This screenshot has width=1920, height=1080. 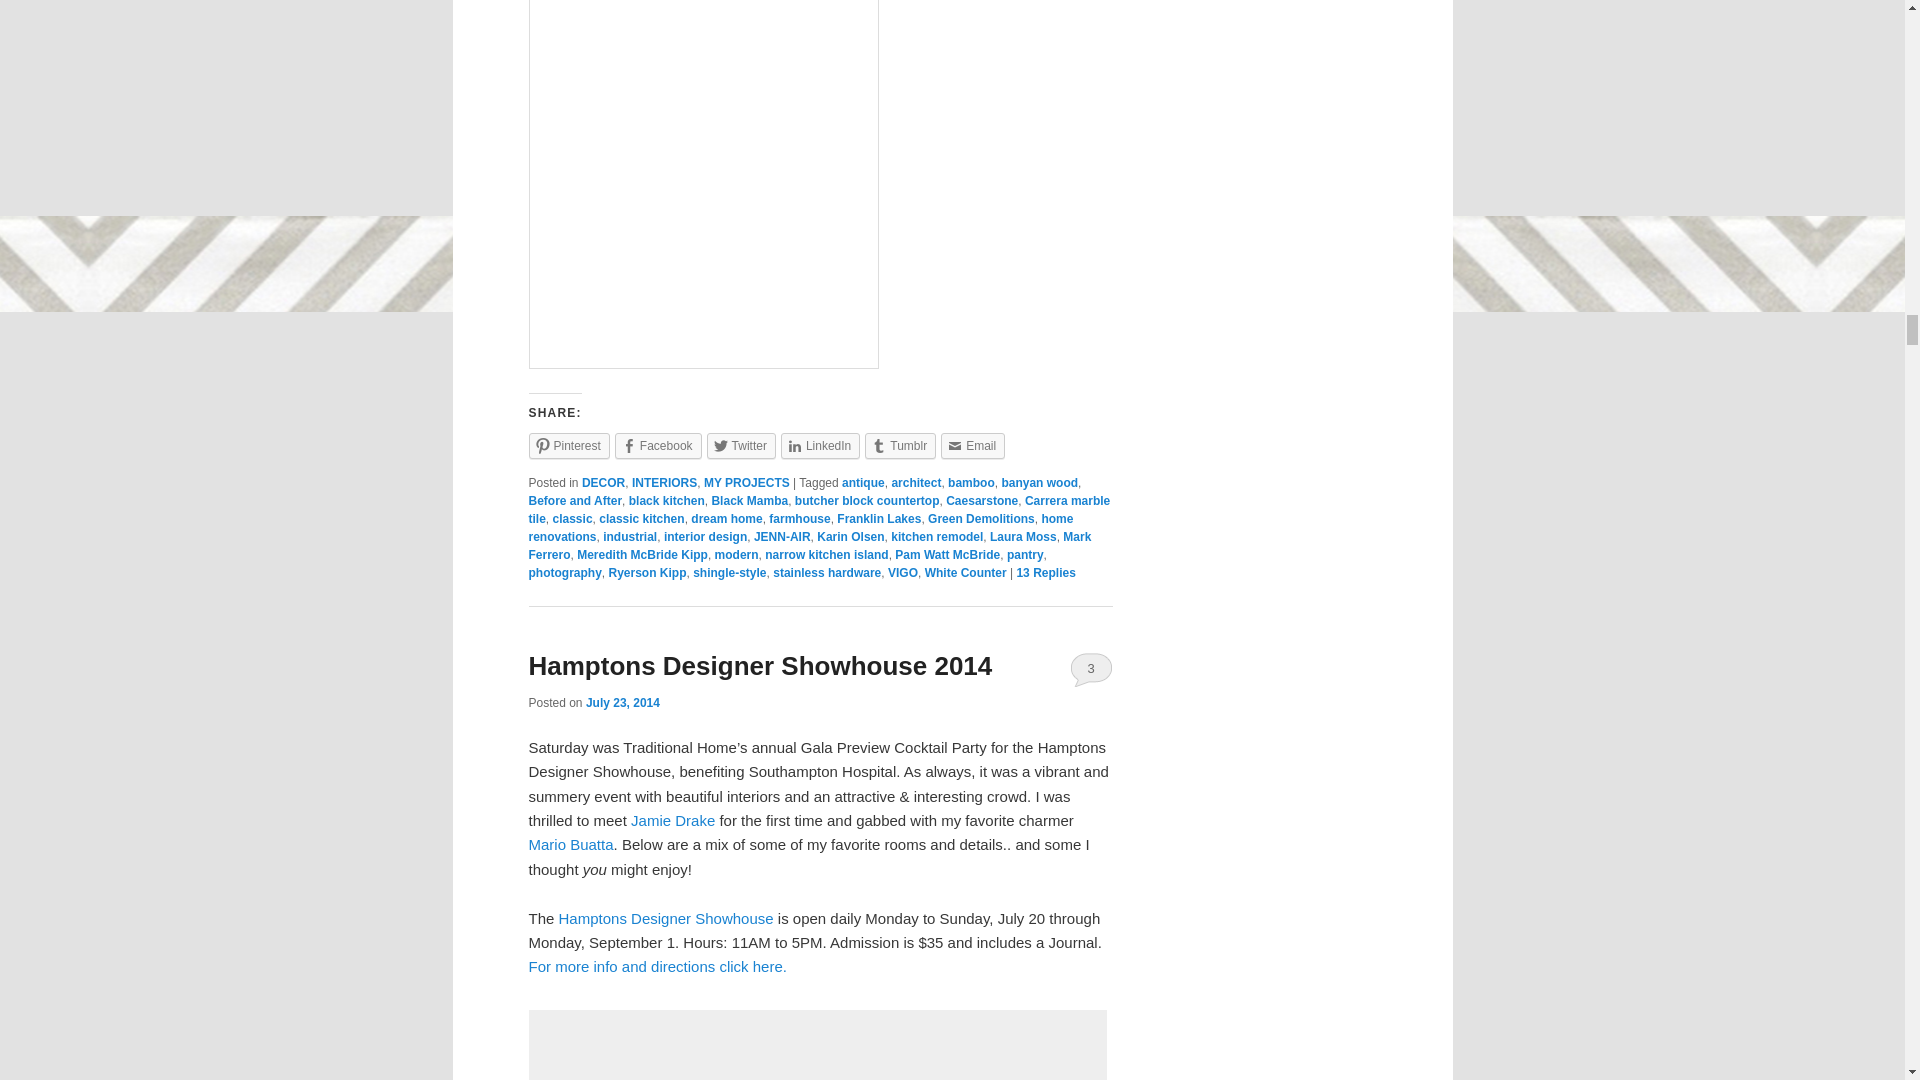 What do you see at coordinates (820, 444) in the screenshot?
I see `Click to share on LinkedIn` at bounding box center [820, 444].